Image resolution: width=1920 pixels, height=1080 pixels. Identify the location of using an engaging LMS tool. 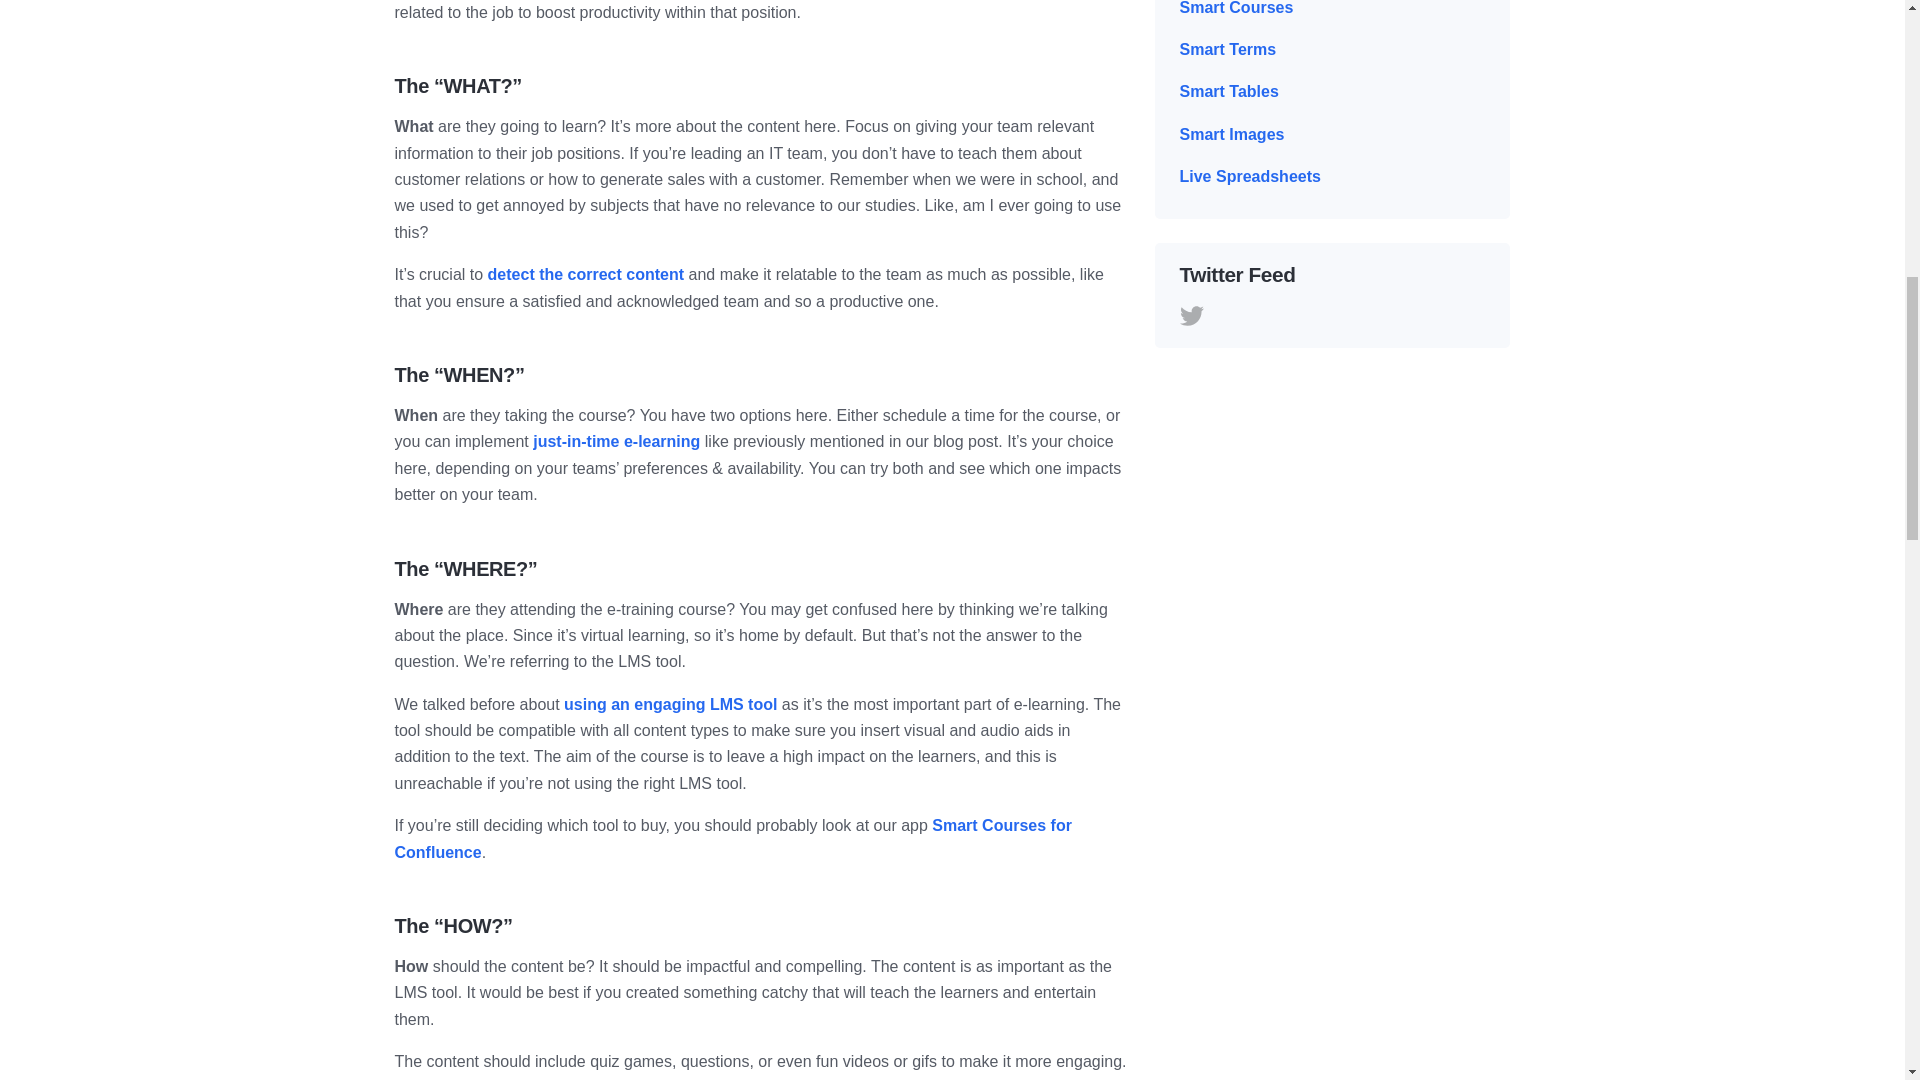
(670, 704).